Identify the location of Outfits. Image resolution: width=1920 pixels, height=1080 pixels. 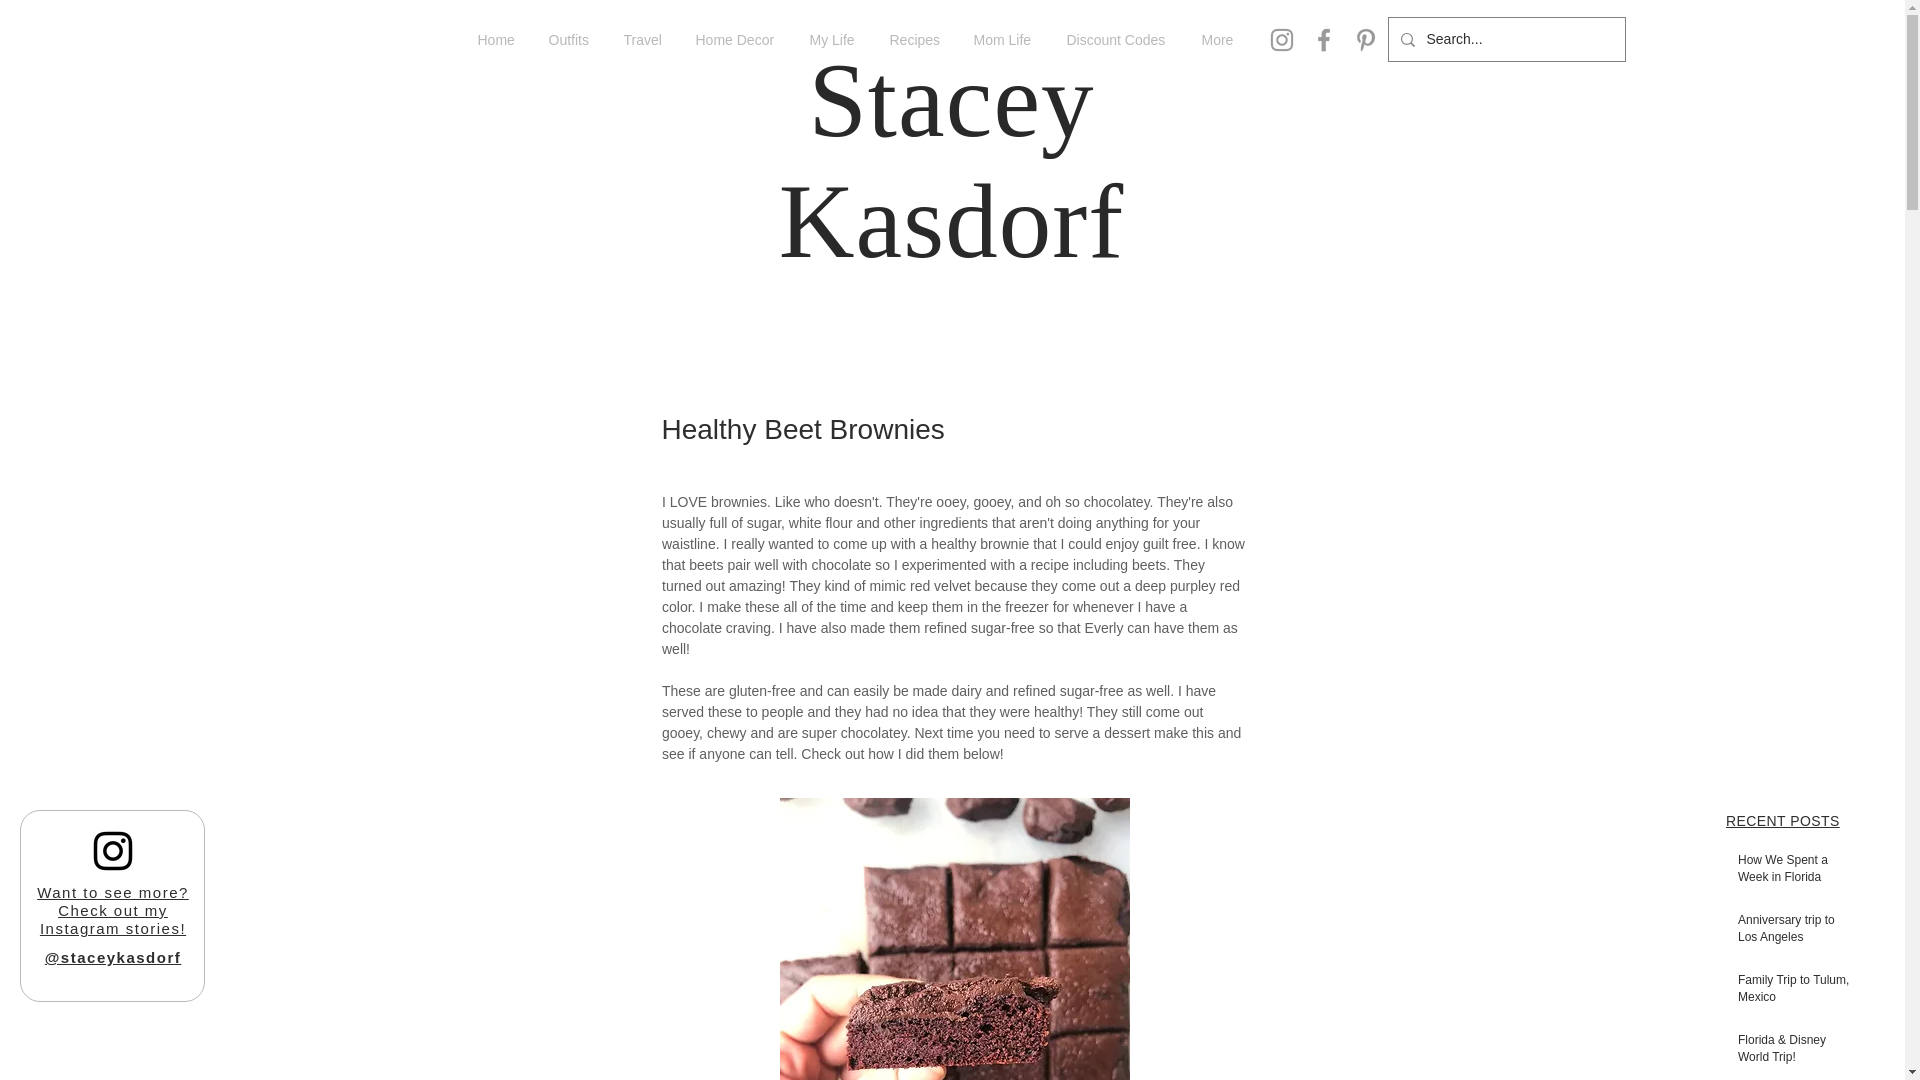
(570, 40).